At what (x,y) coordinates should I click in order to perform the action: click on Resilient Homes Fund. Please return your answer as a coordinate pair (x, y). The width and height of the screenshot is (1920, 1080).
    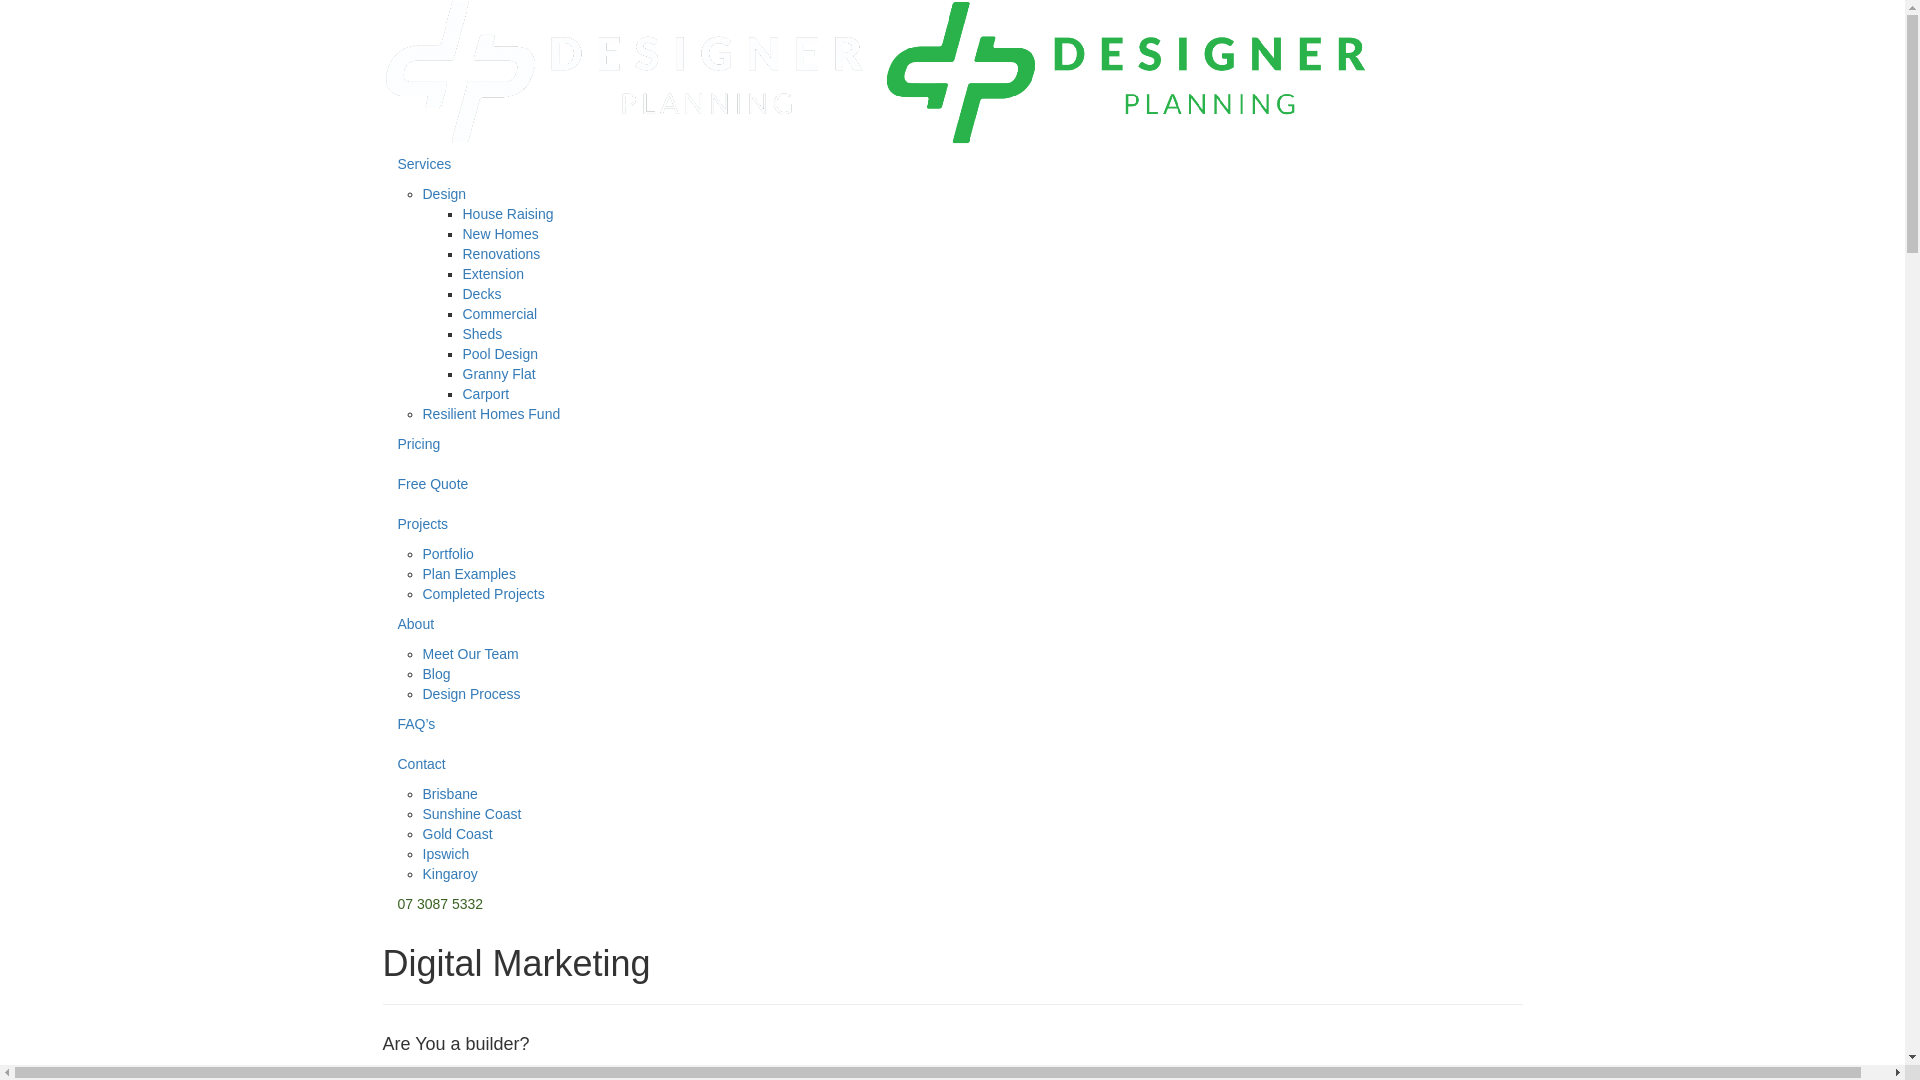
    Looking at the image, I should click on (491, 414).